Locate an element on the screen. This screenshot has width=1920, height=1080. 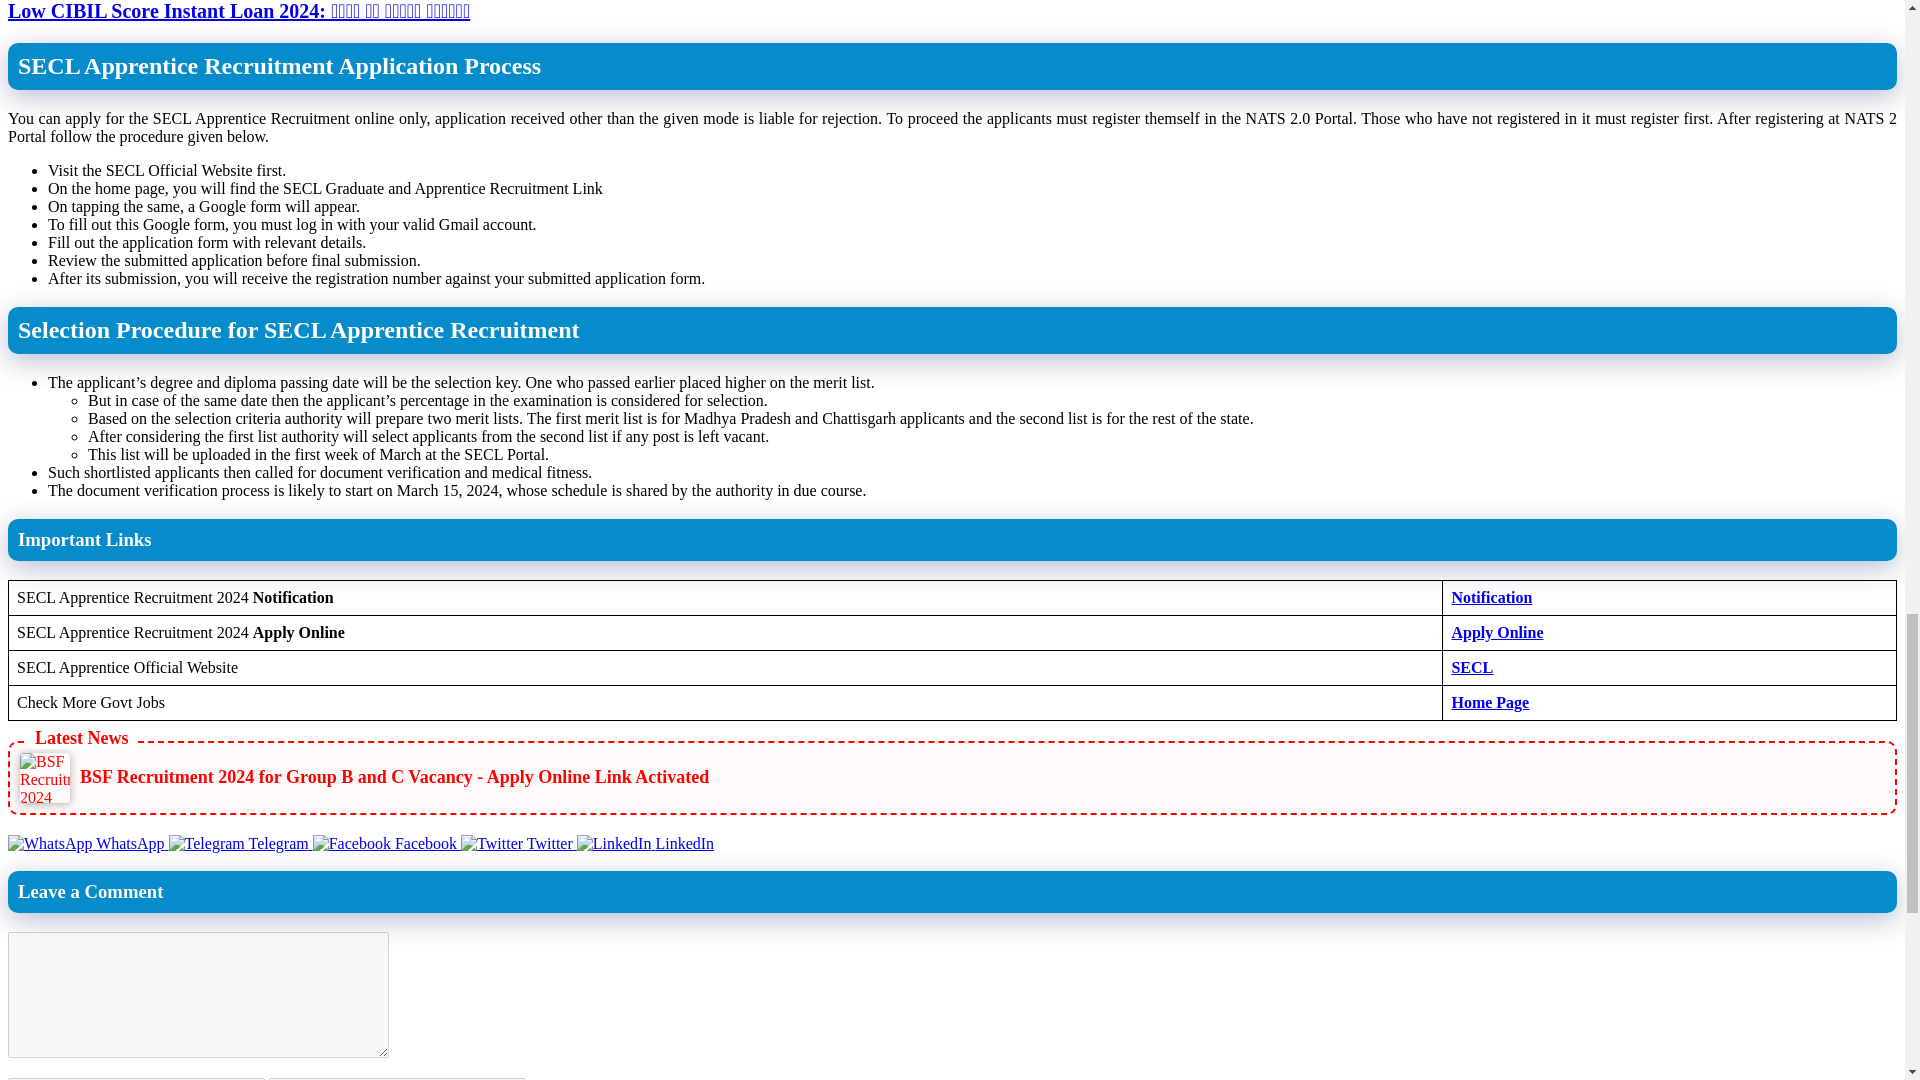
Facebook is located at coordinates (386, 843).